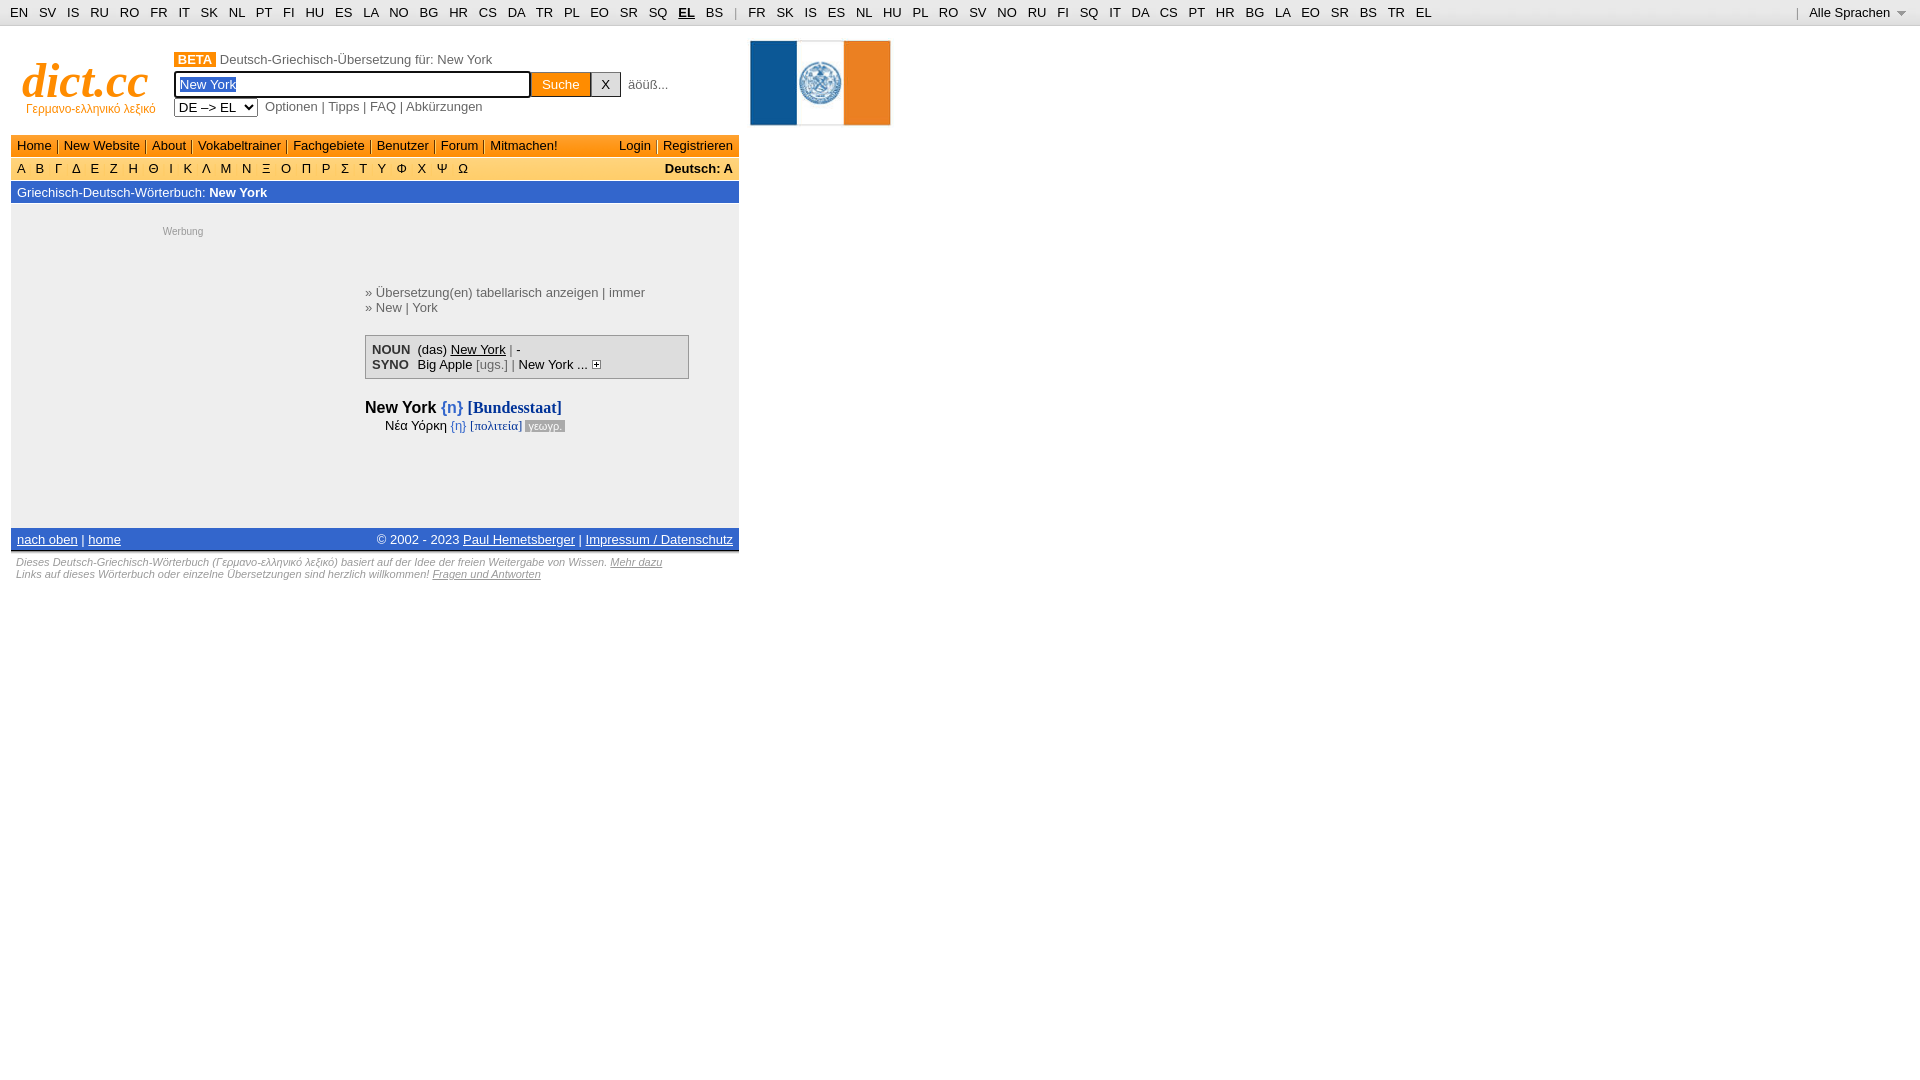 The width and height of the screenshot is (1920, 1080). Describe the element at coordinates (240, 146) in the screenshot. I see `Vokabeltrainer` at that location.